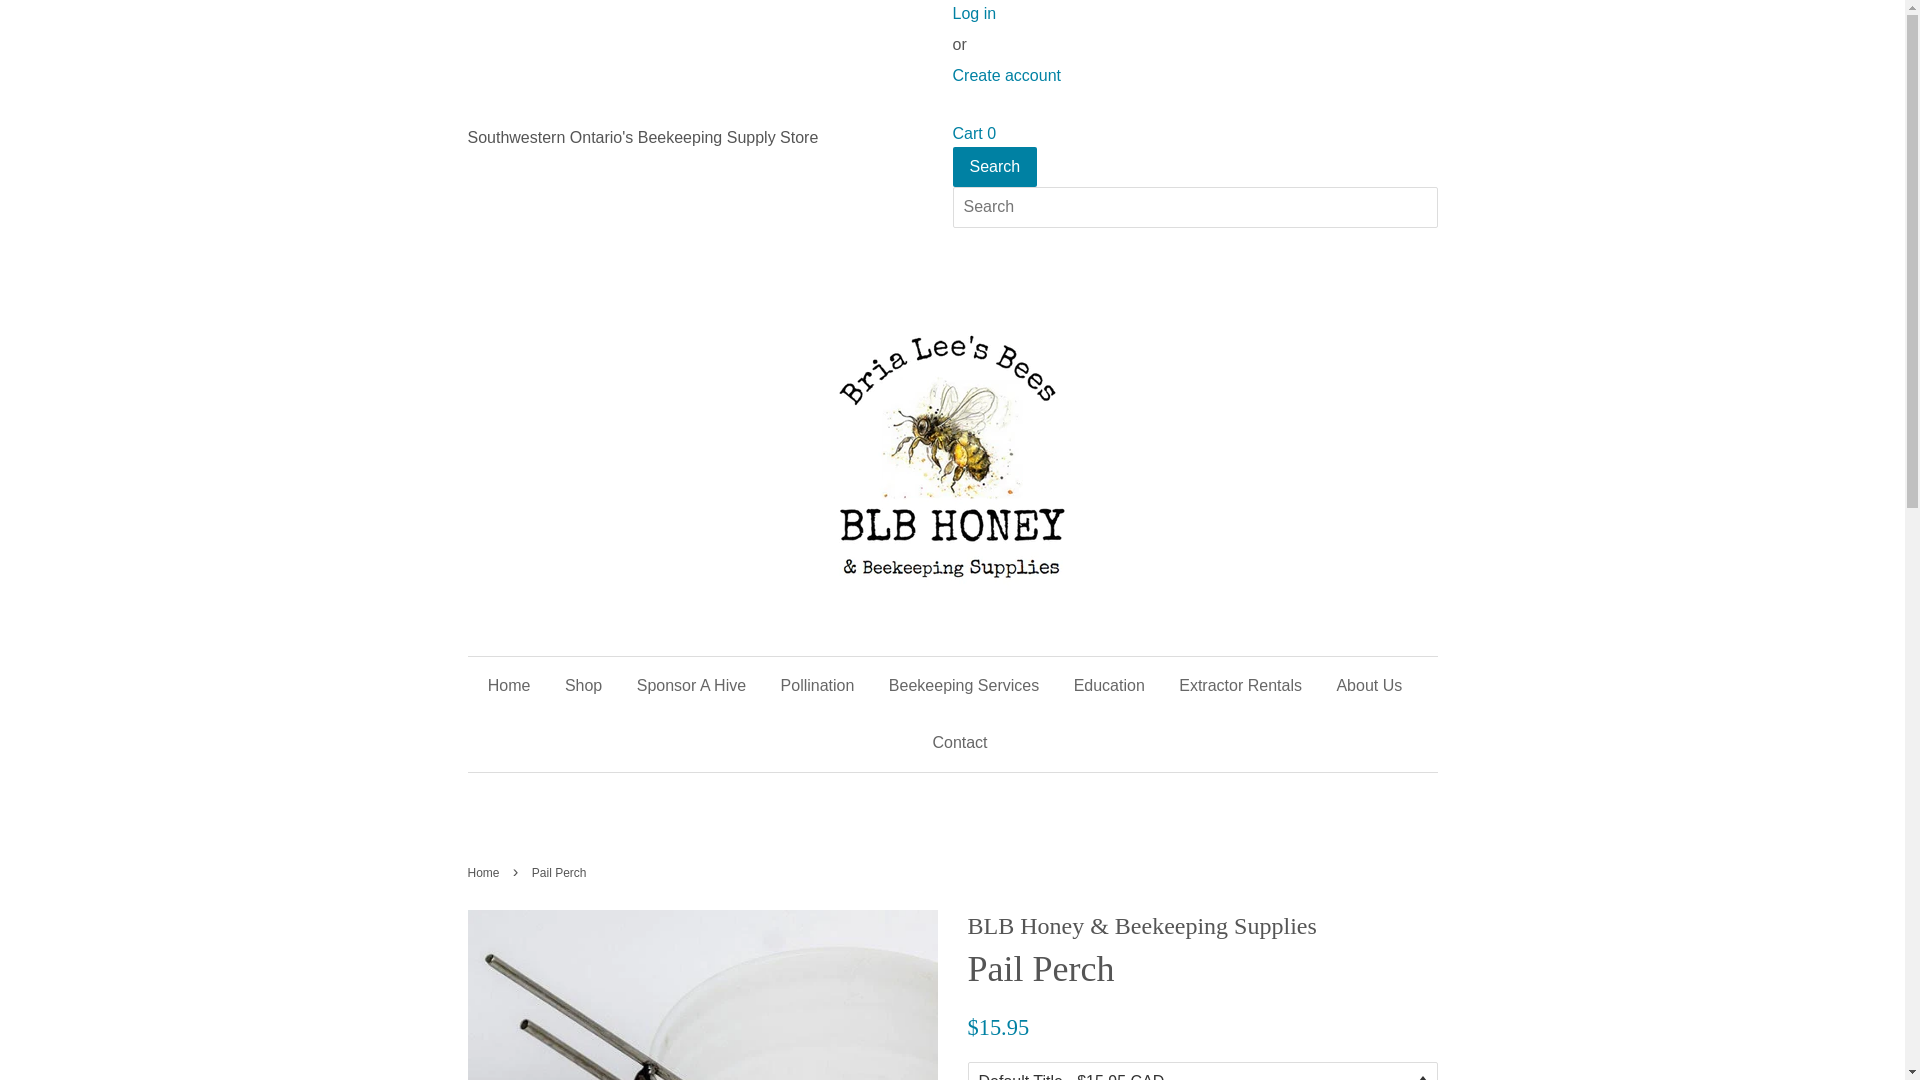 The height and width of the screenshot is (1080, 1920). Describe the element at coordinates (1240, 686) in the screenshot. I see `Extractor Rentals` at that location.